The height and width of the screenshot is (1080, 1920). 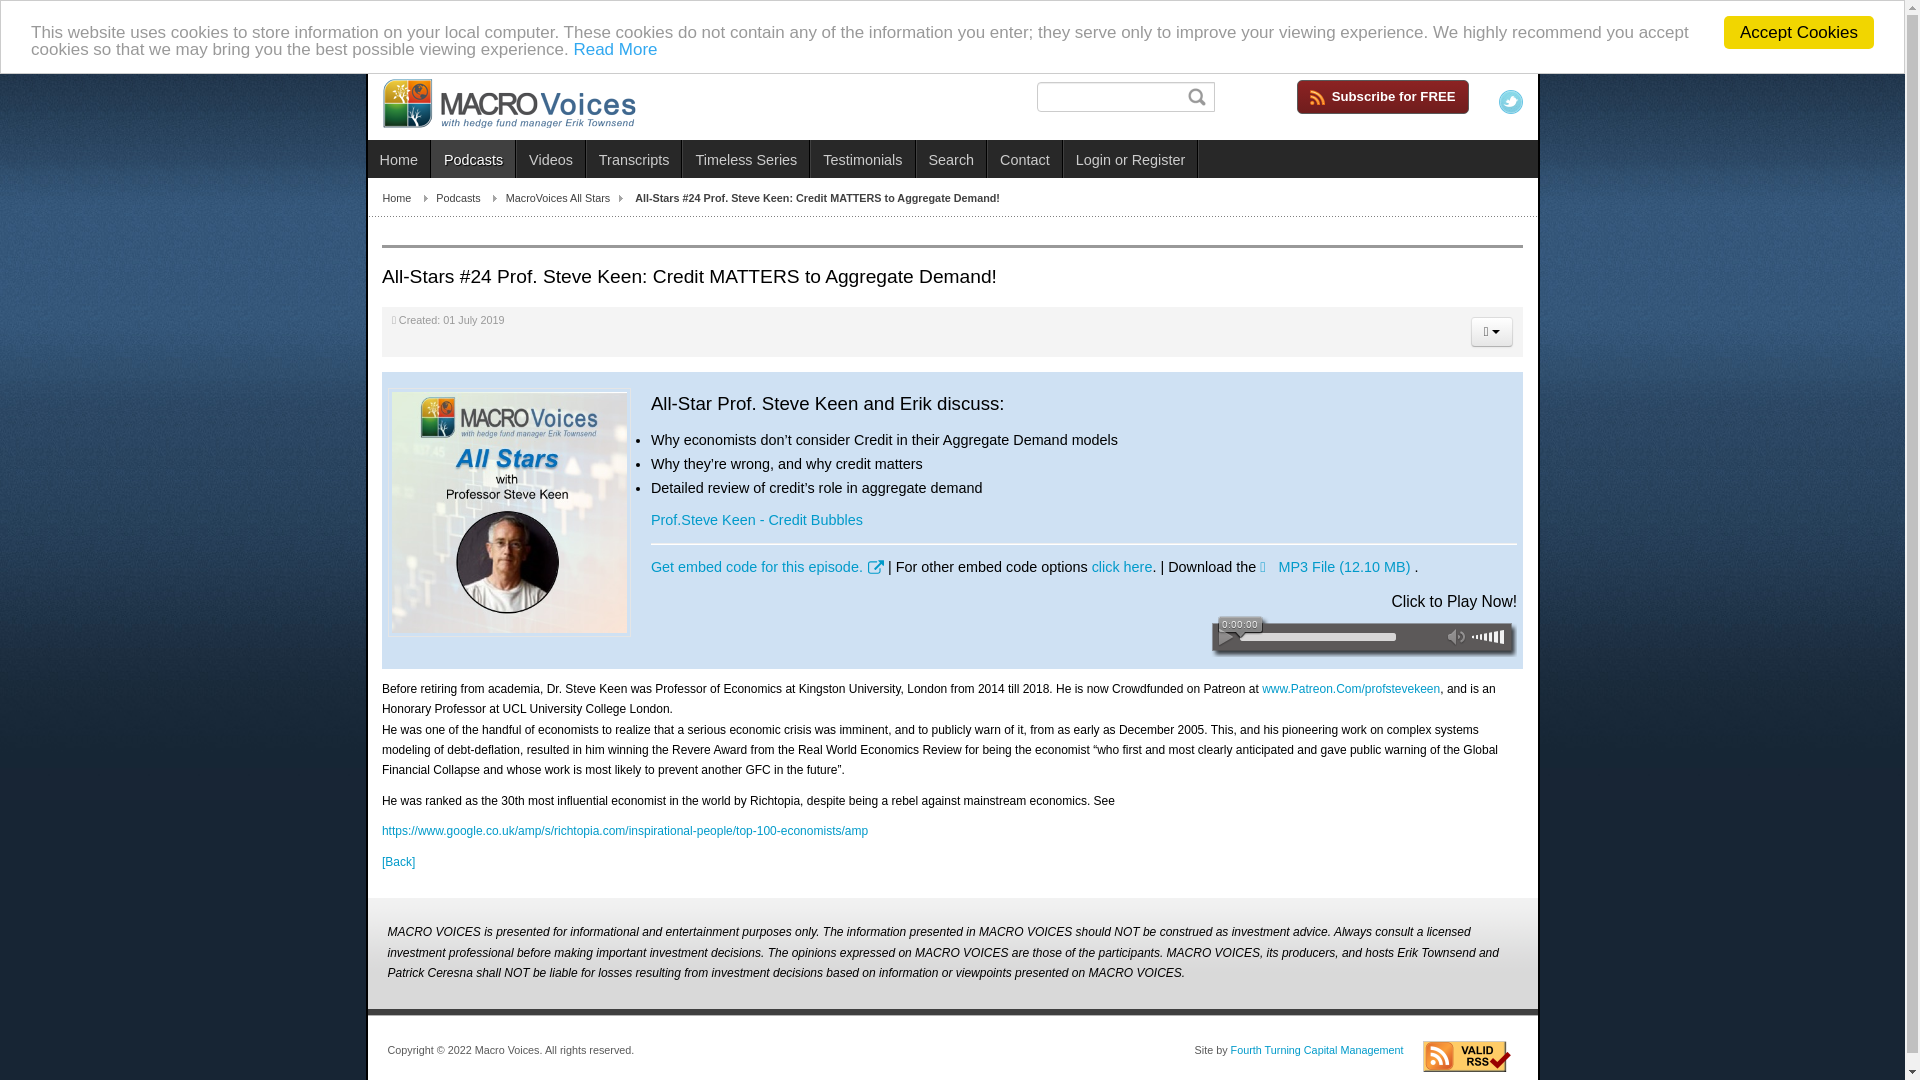 I want to click on Search, so click(x=950, y=159).